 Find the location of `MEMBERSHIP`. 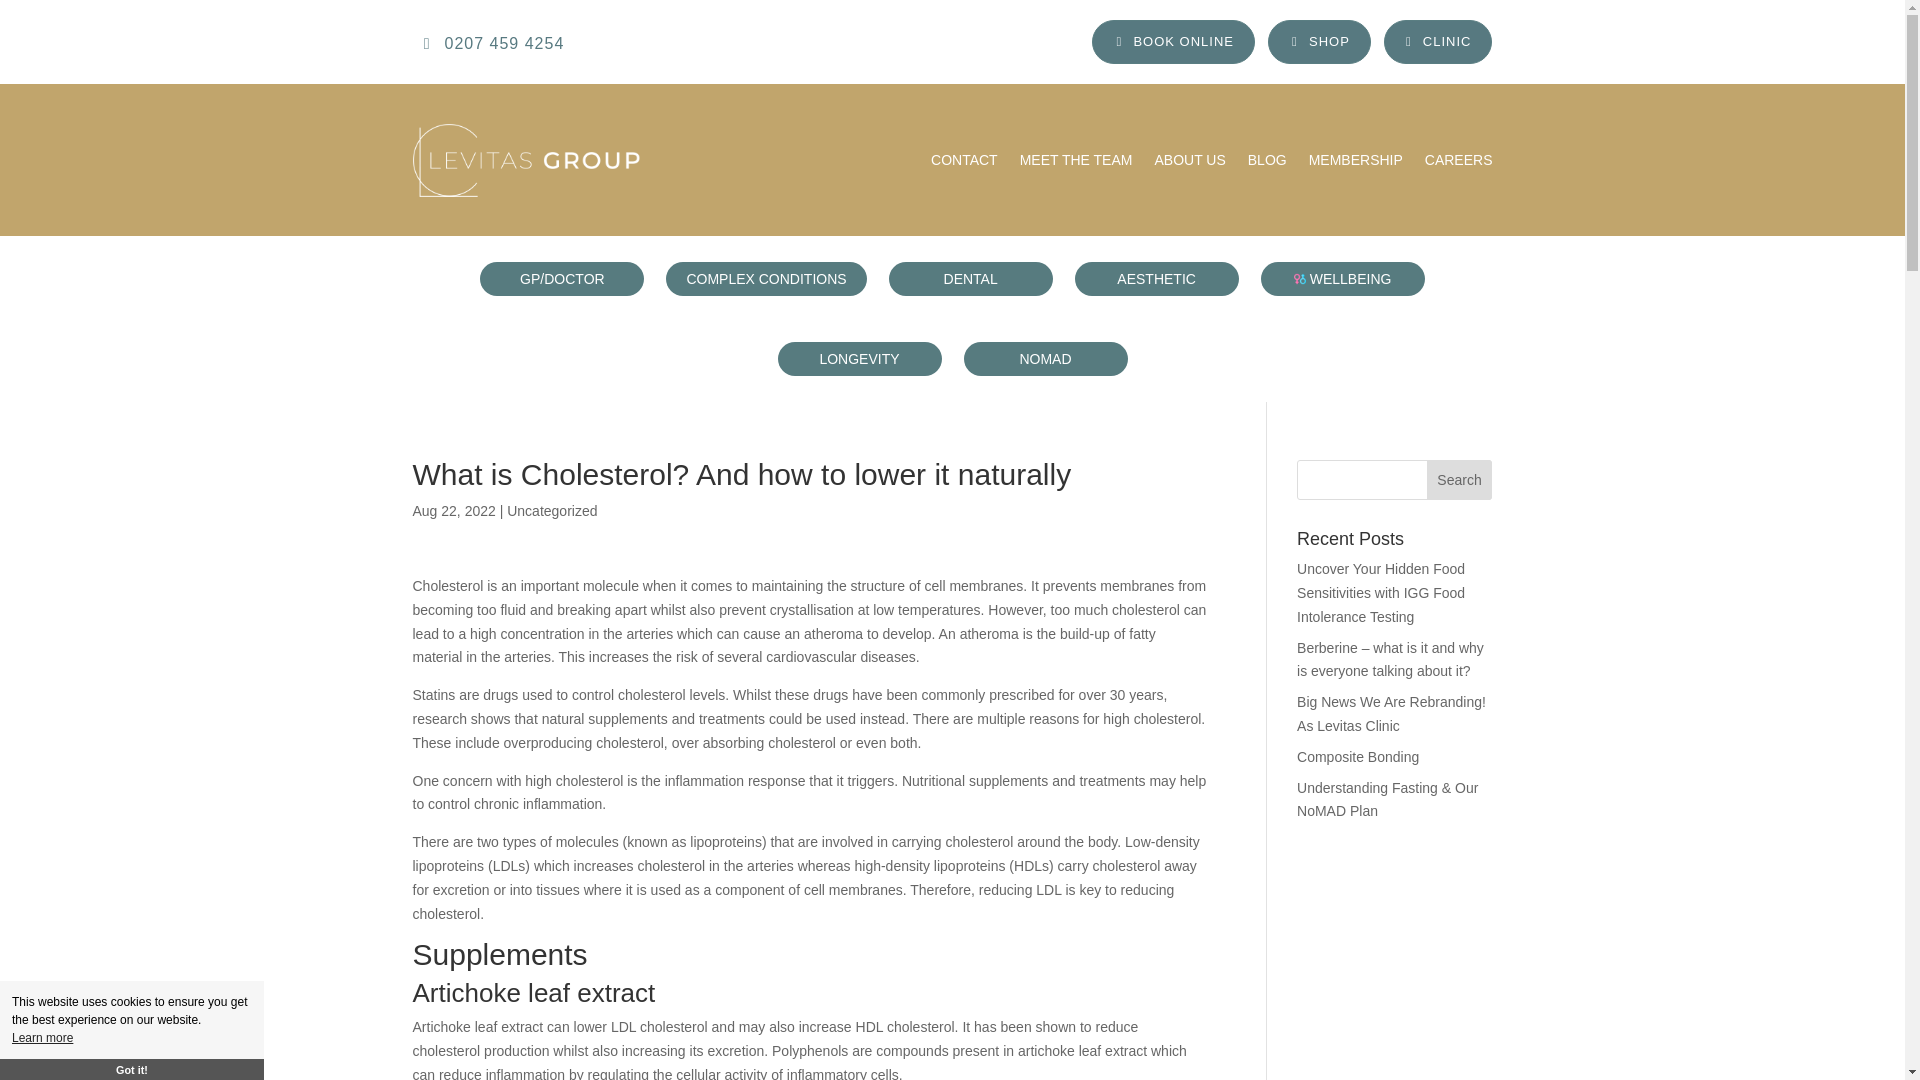

MEMBERSHIP is located at coordinates (1356, 160).